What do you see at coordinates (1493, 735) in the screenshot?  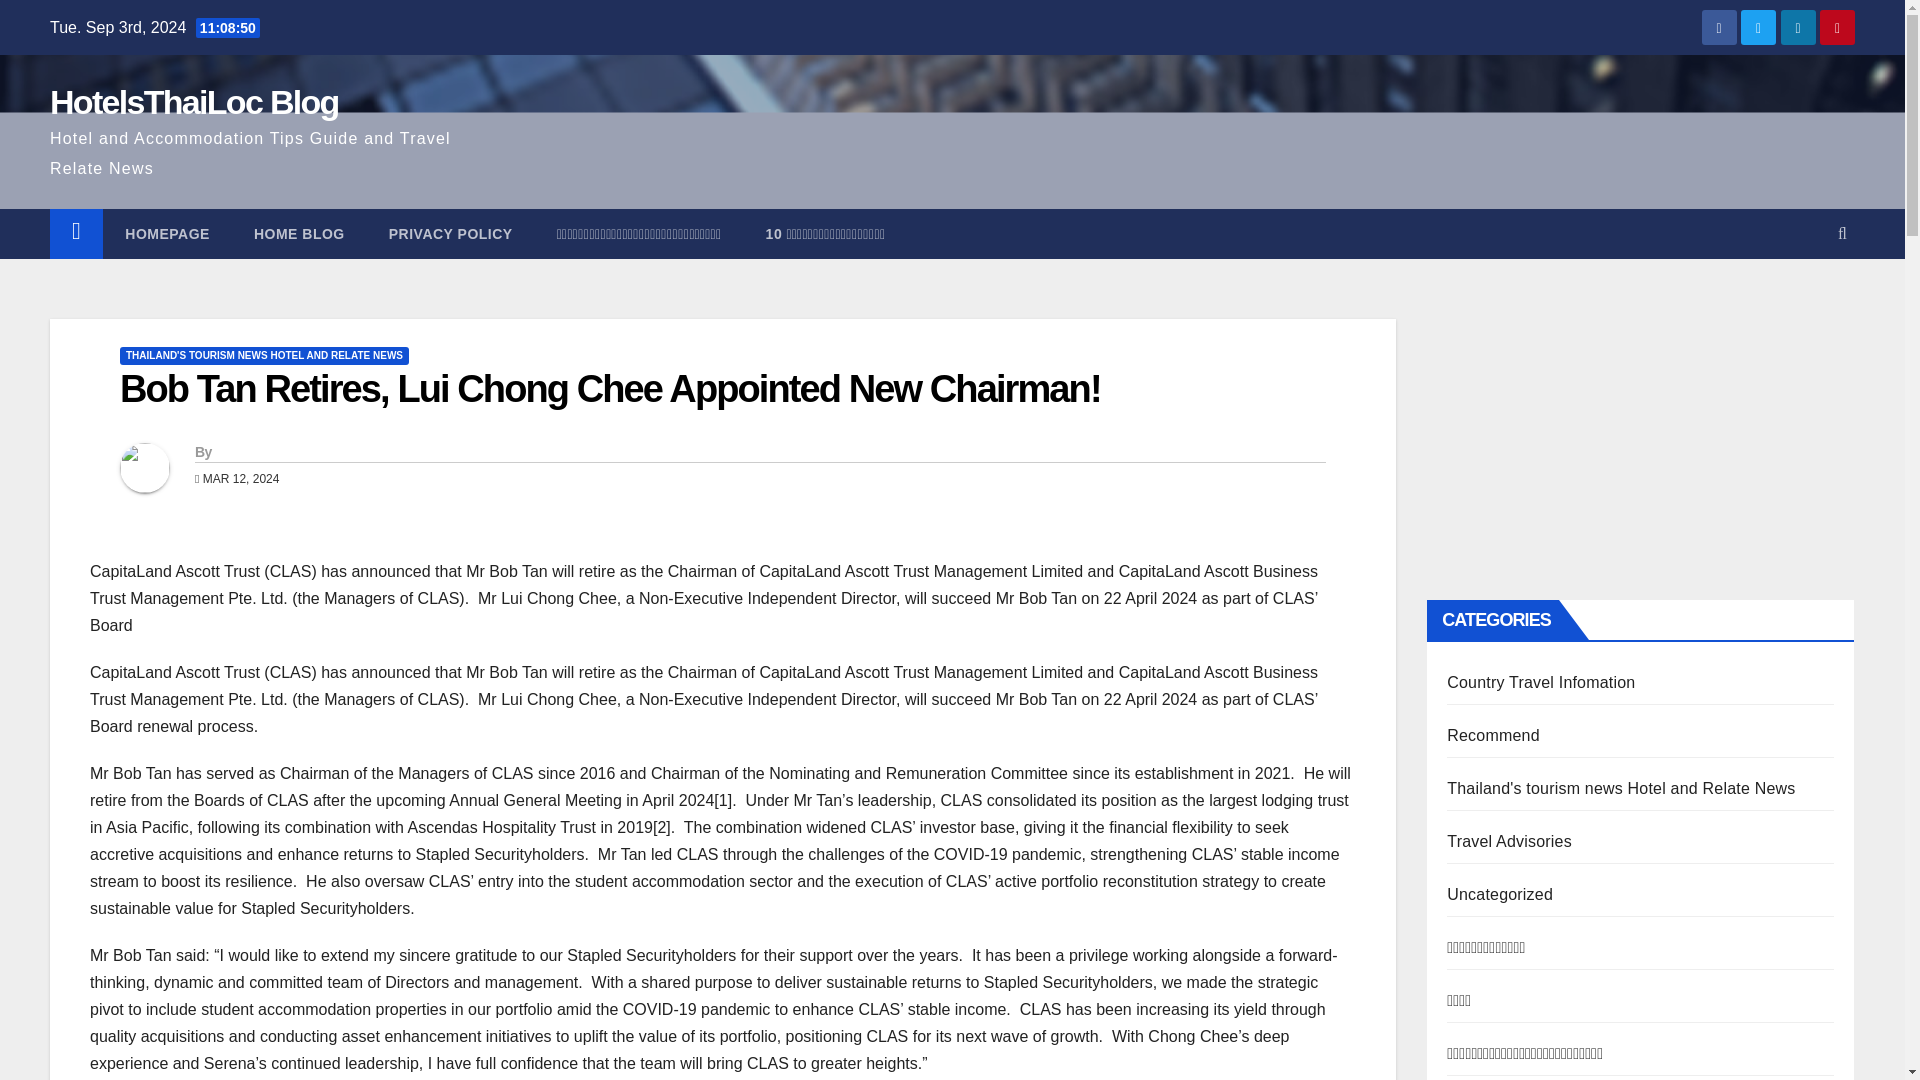 I see `Recommend` at bounding box center [1493, 735].